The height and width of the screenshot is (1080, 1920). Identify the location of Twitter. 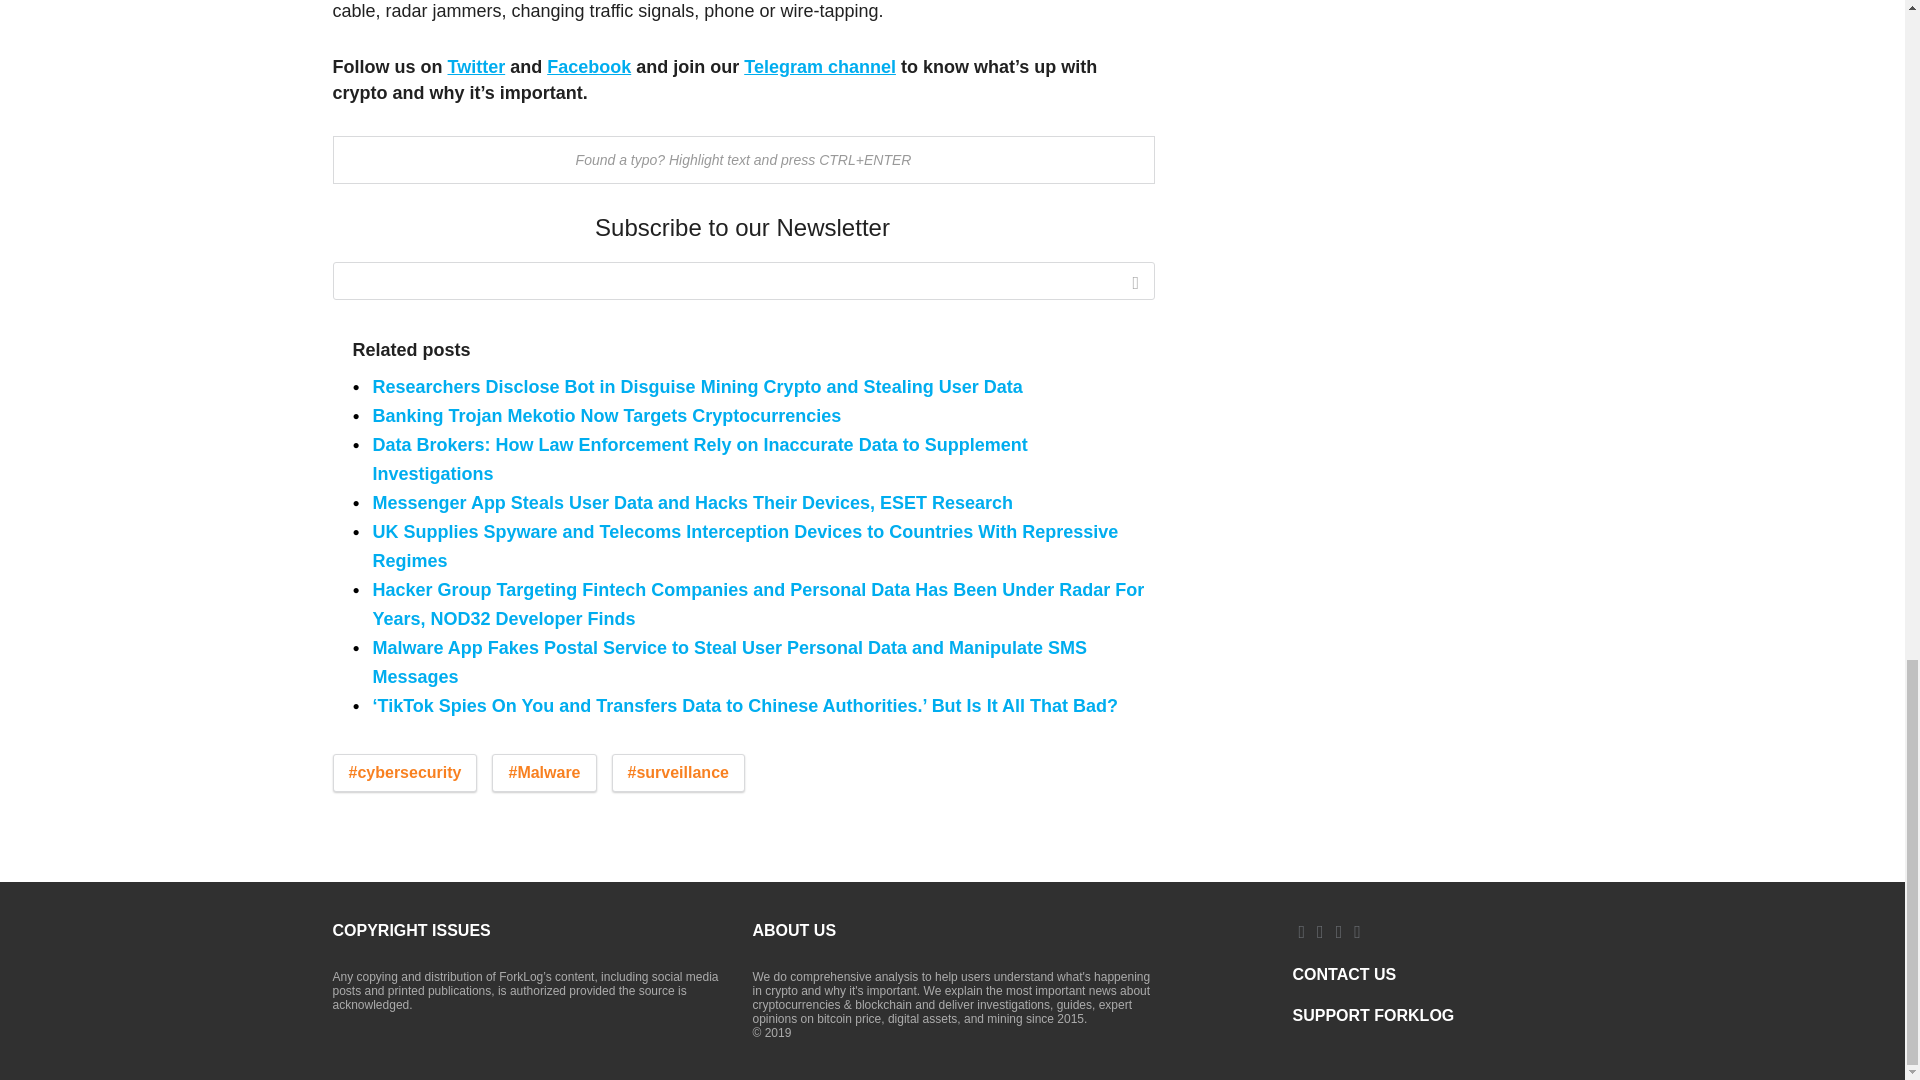
(476, 66).